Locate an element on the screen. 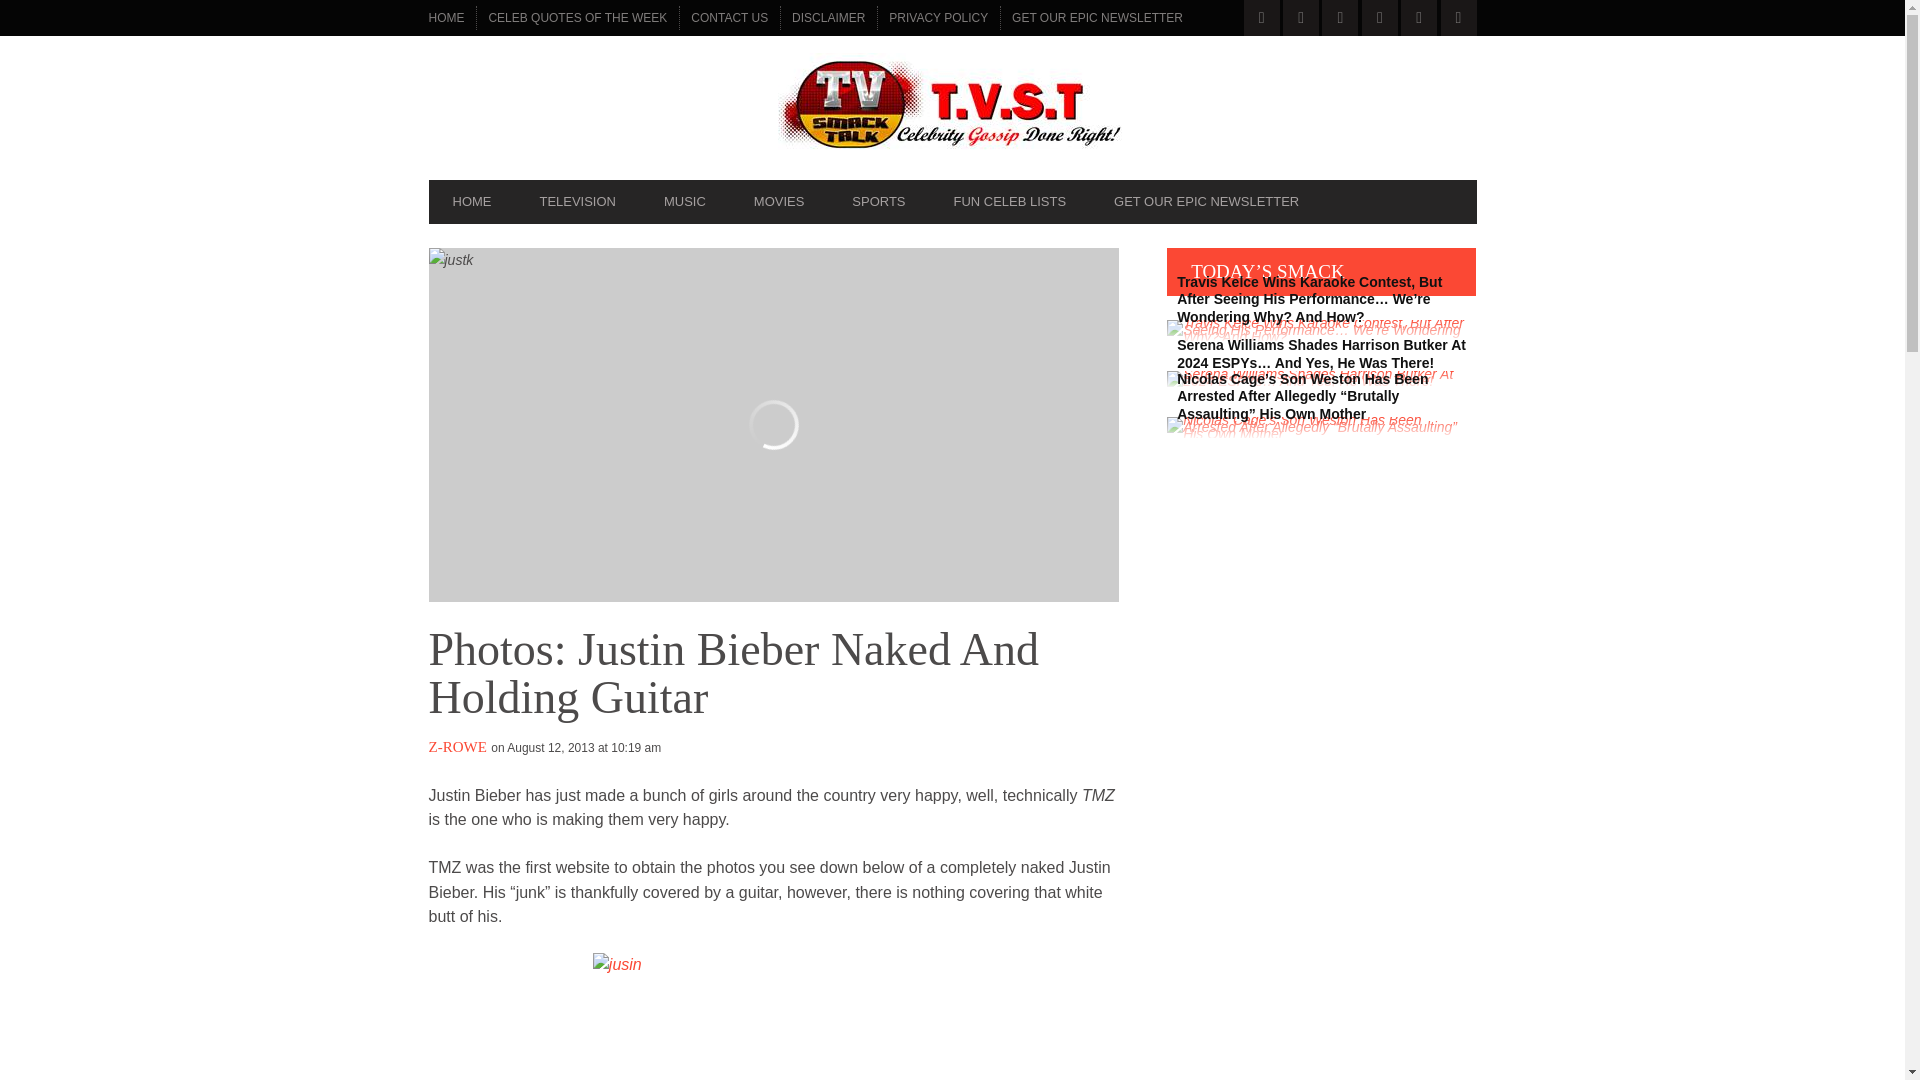  HOME is located at coordinates (446, 18).